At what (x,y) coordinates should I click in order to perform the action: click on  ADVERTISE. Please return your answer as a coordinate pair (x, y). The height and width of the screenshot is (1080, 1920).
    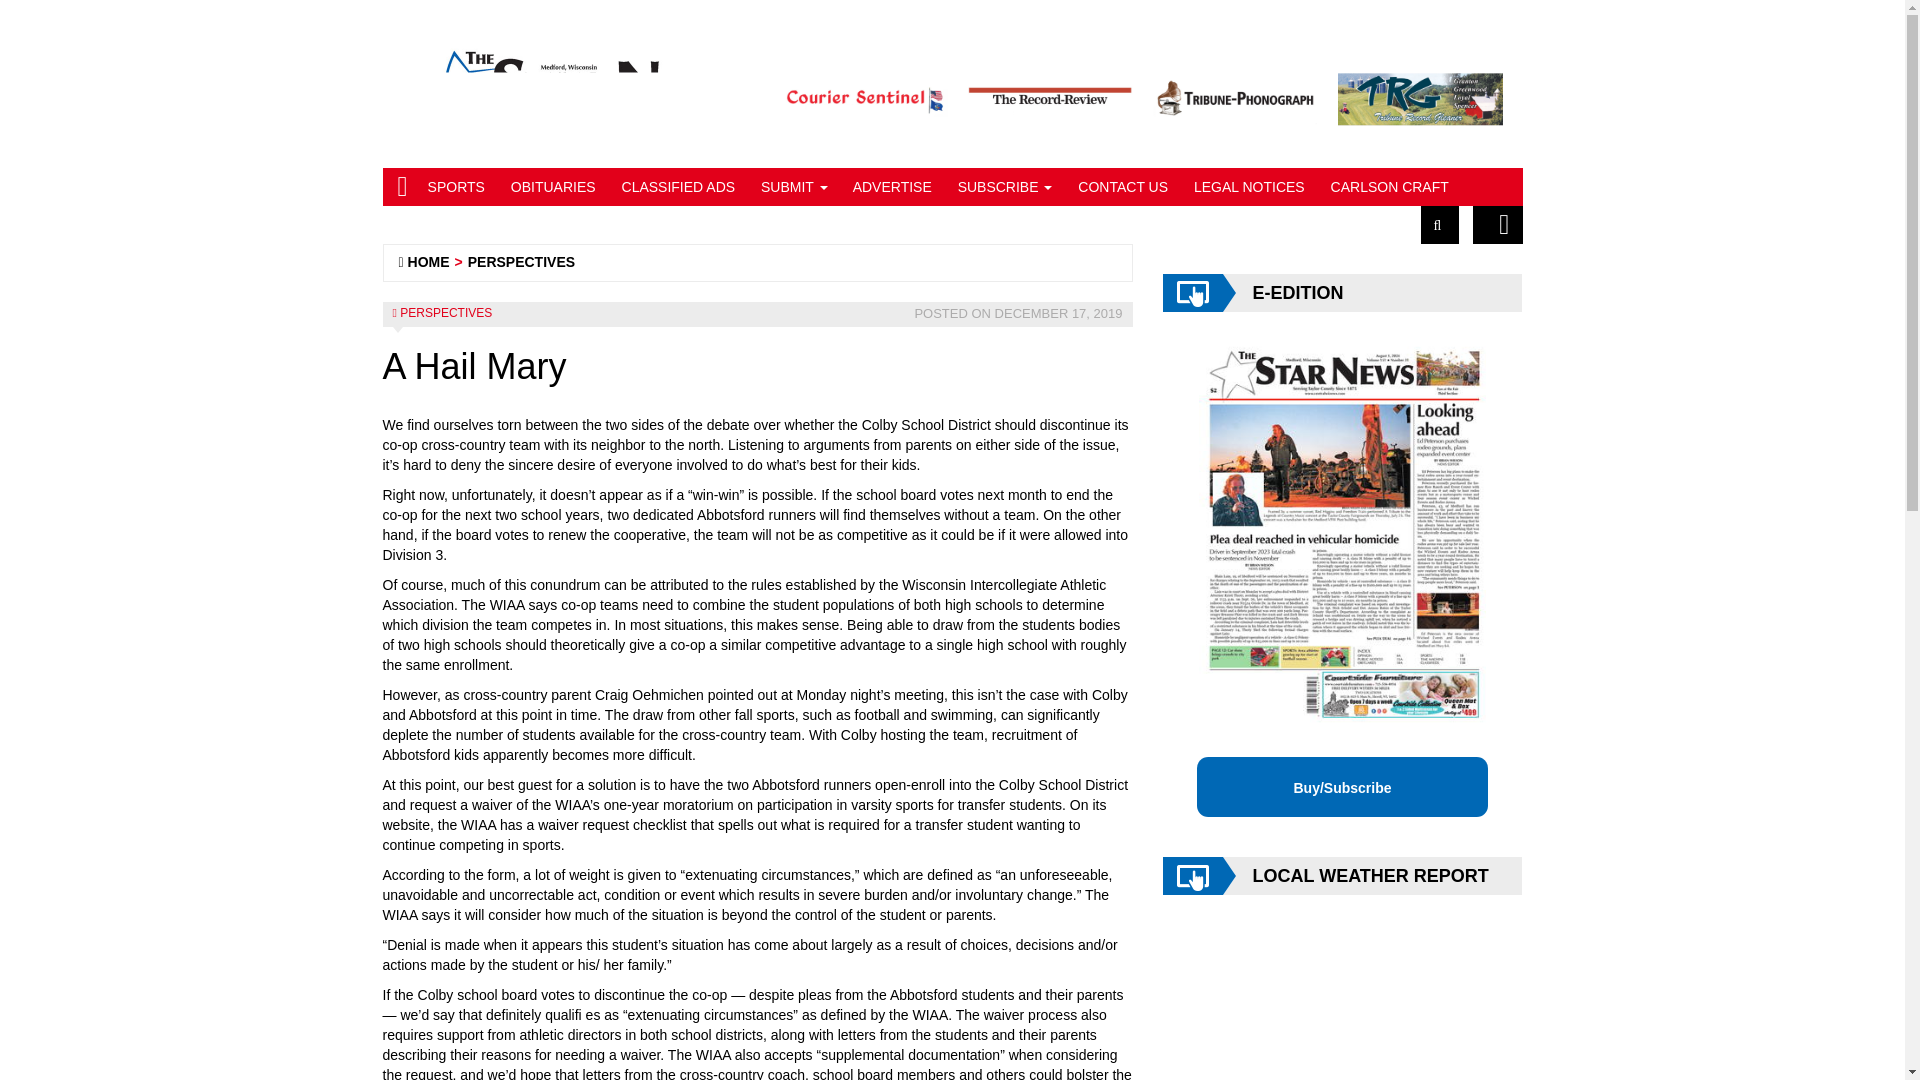
    Looking at the image, I should click on (890, 187).